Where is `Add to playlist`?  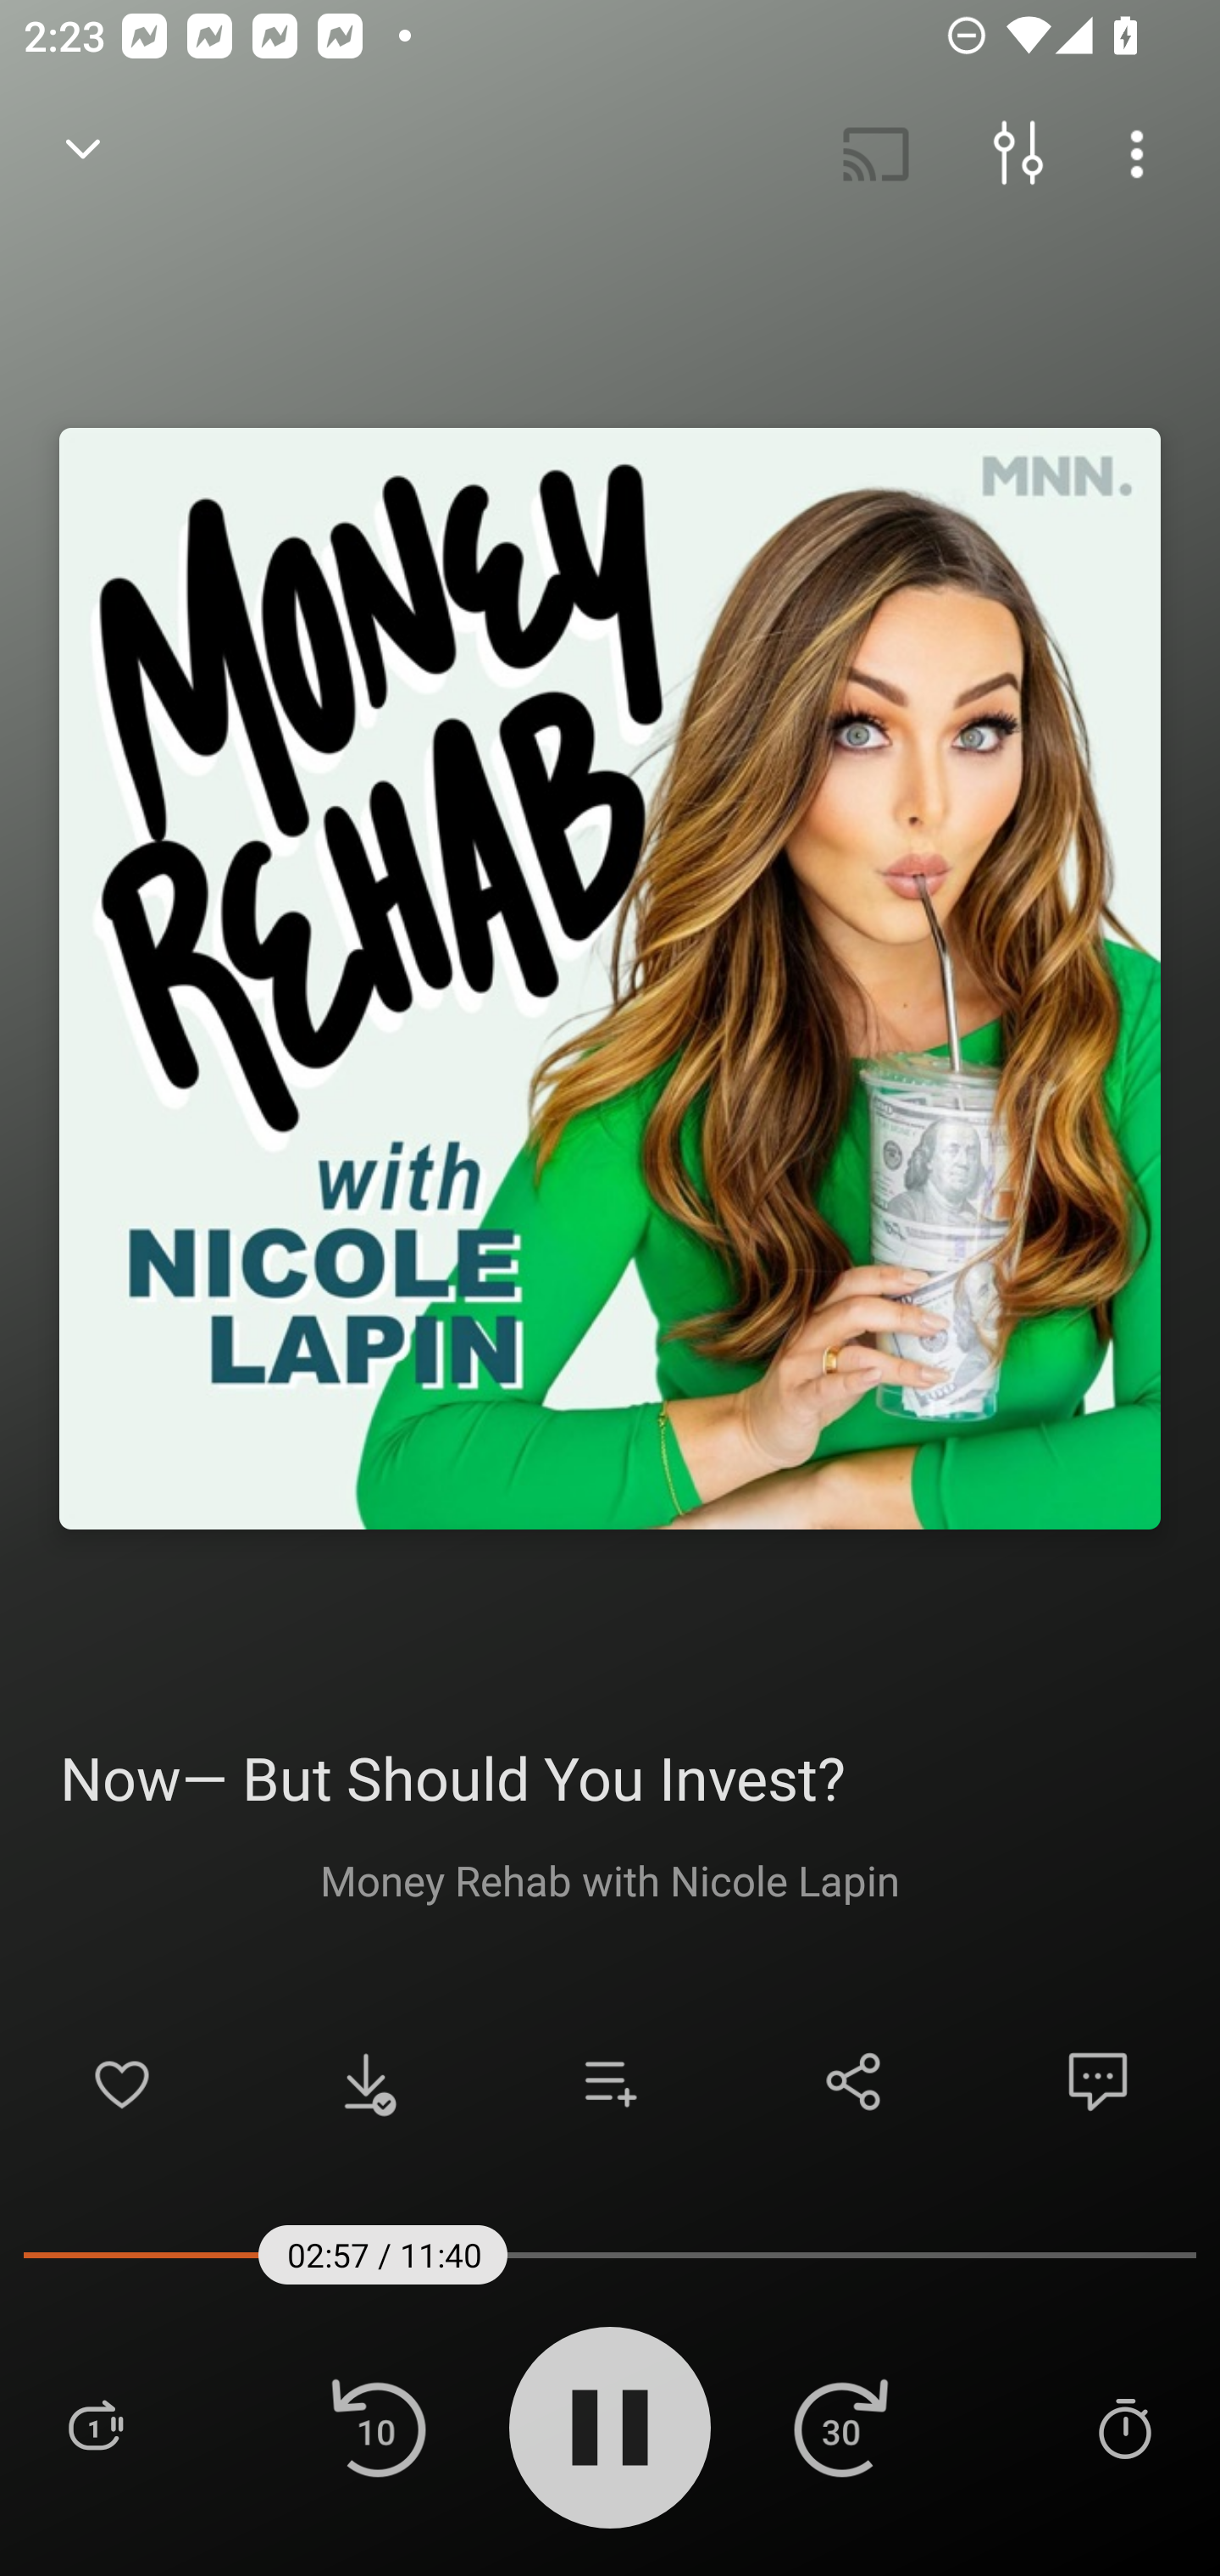 Add to playlist is located at coordinates (610, 2081).